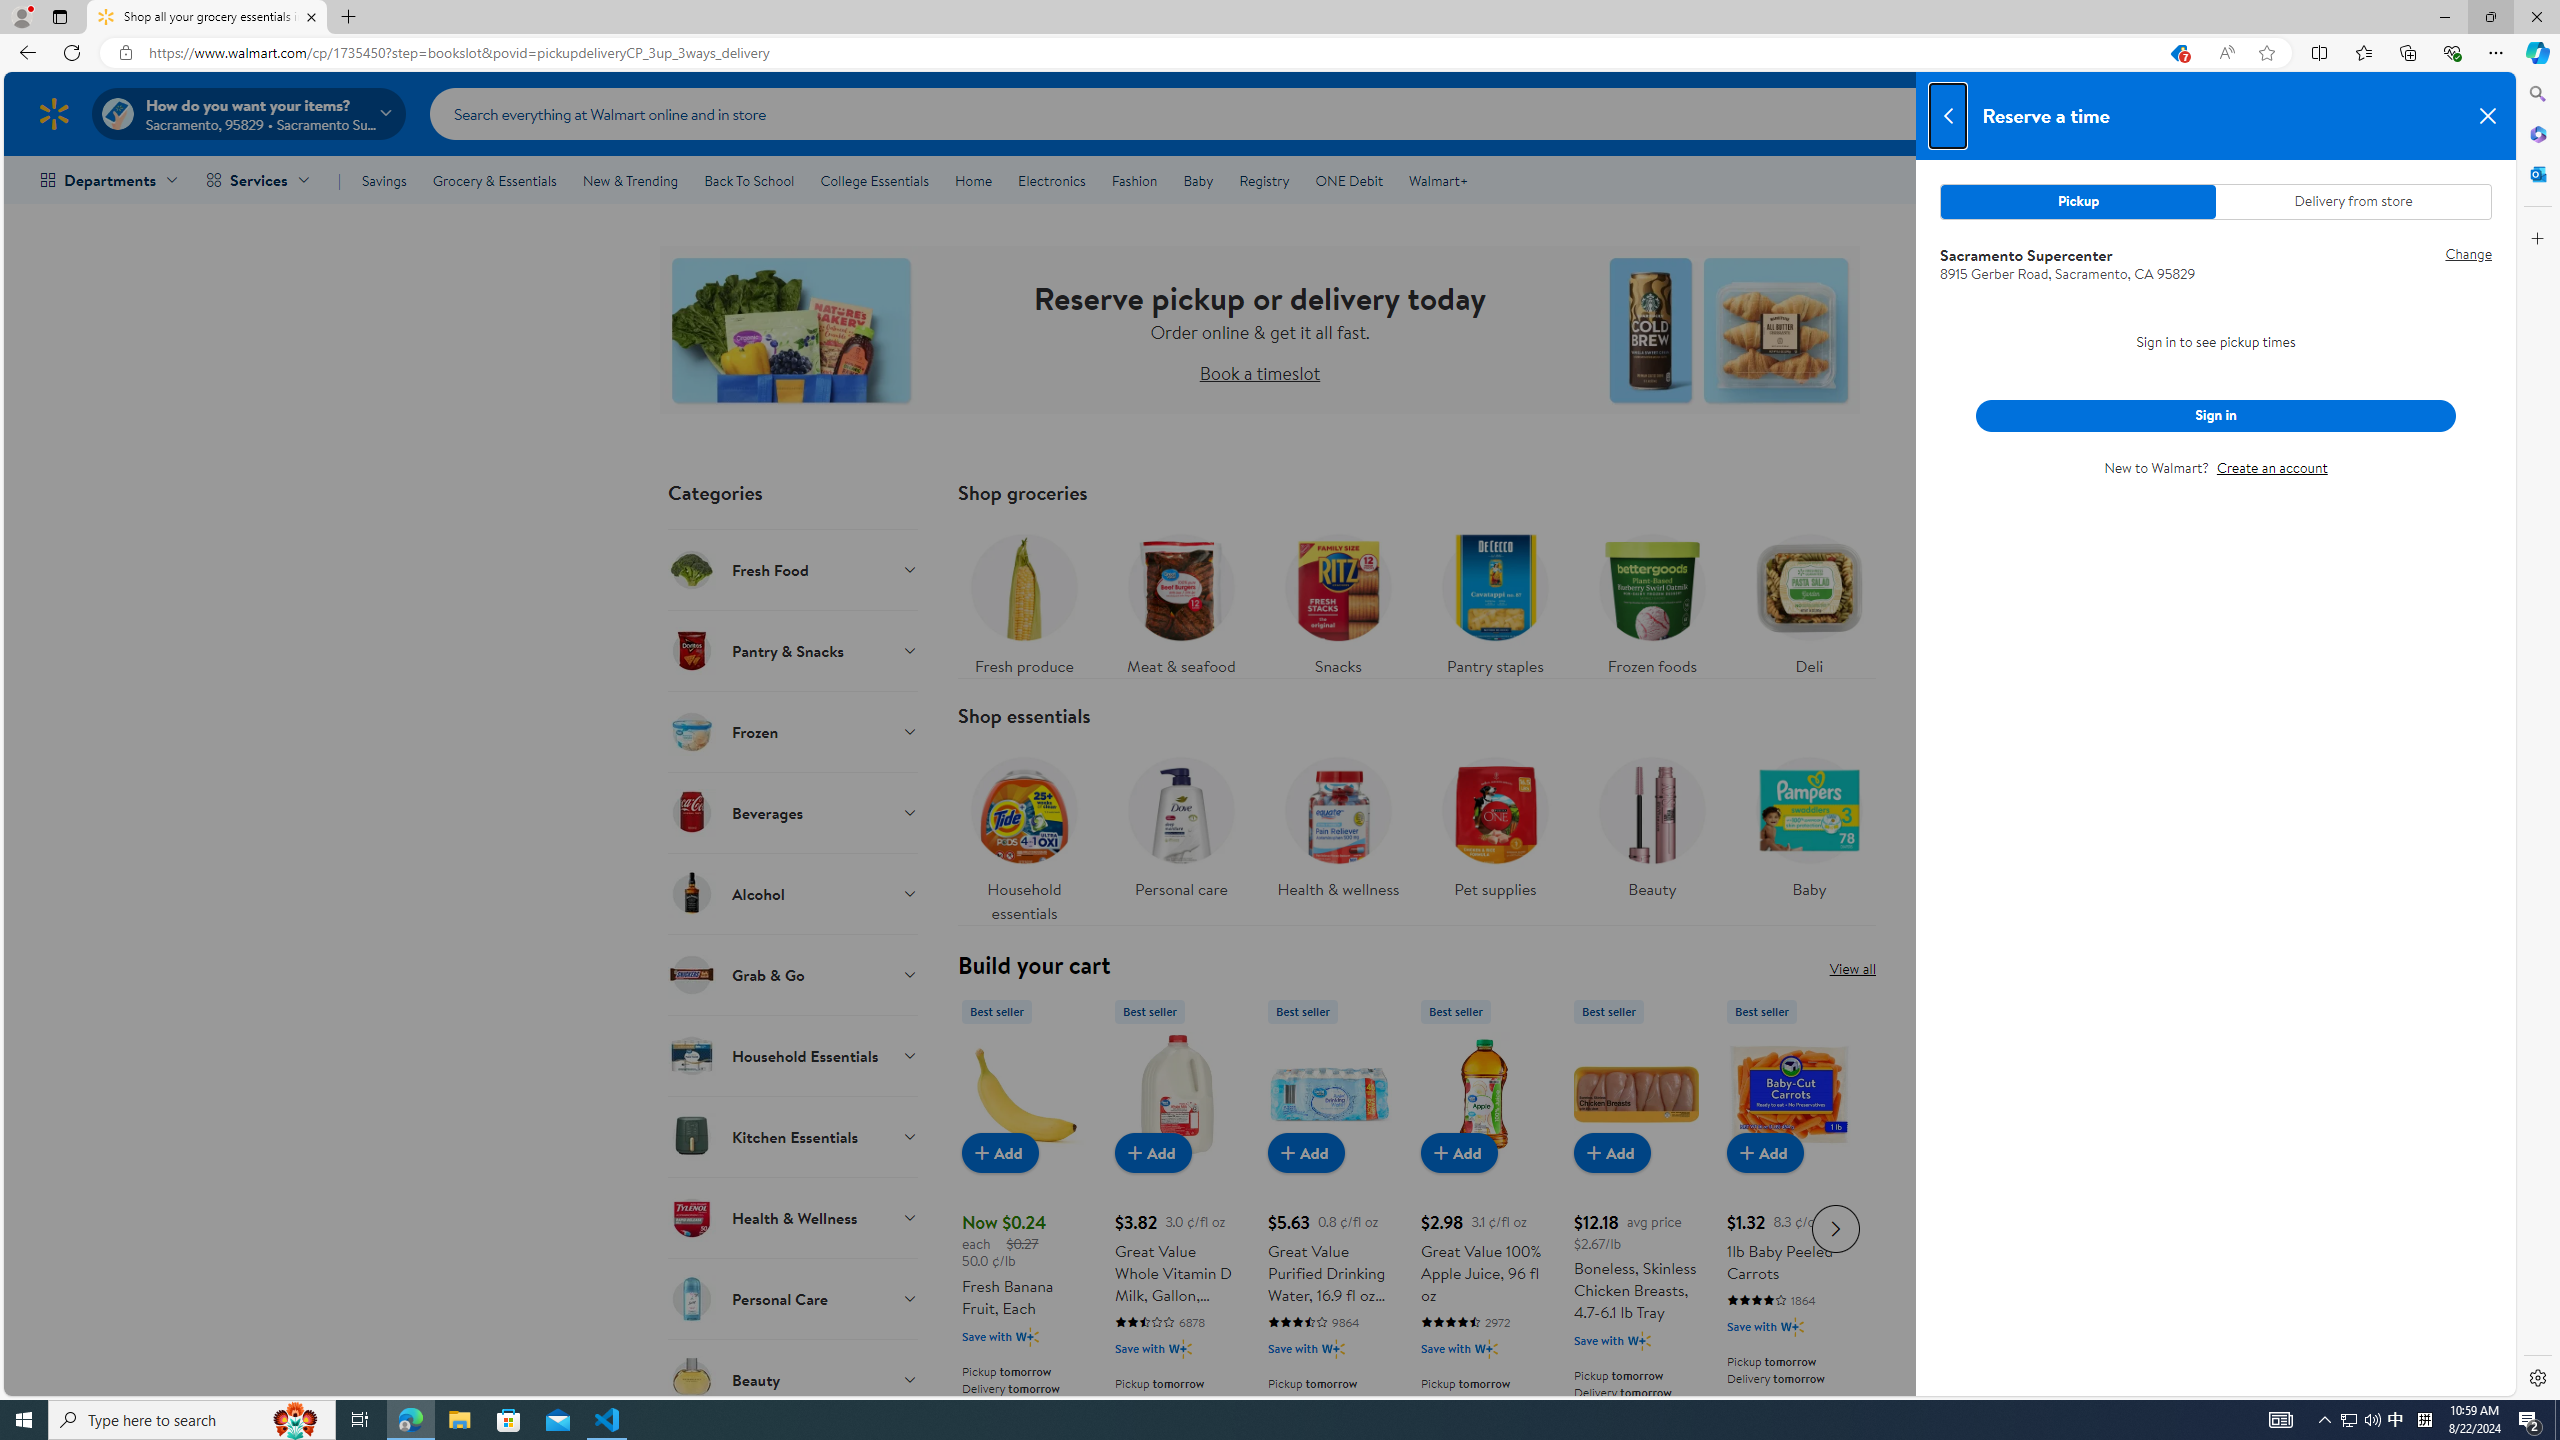 Image resolution: width=2560 pixels, height=1440 pixels. What do you see at coordinates (2488, 116) in the screenshot?
I see `close panel` at bounding box center [2488, 116].